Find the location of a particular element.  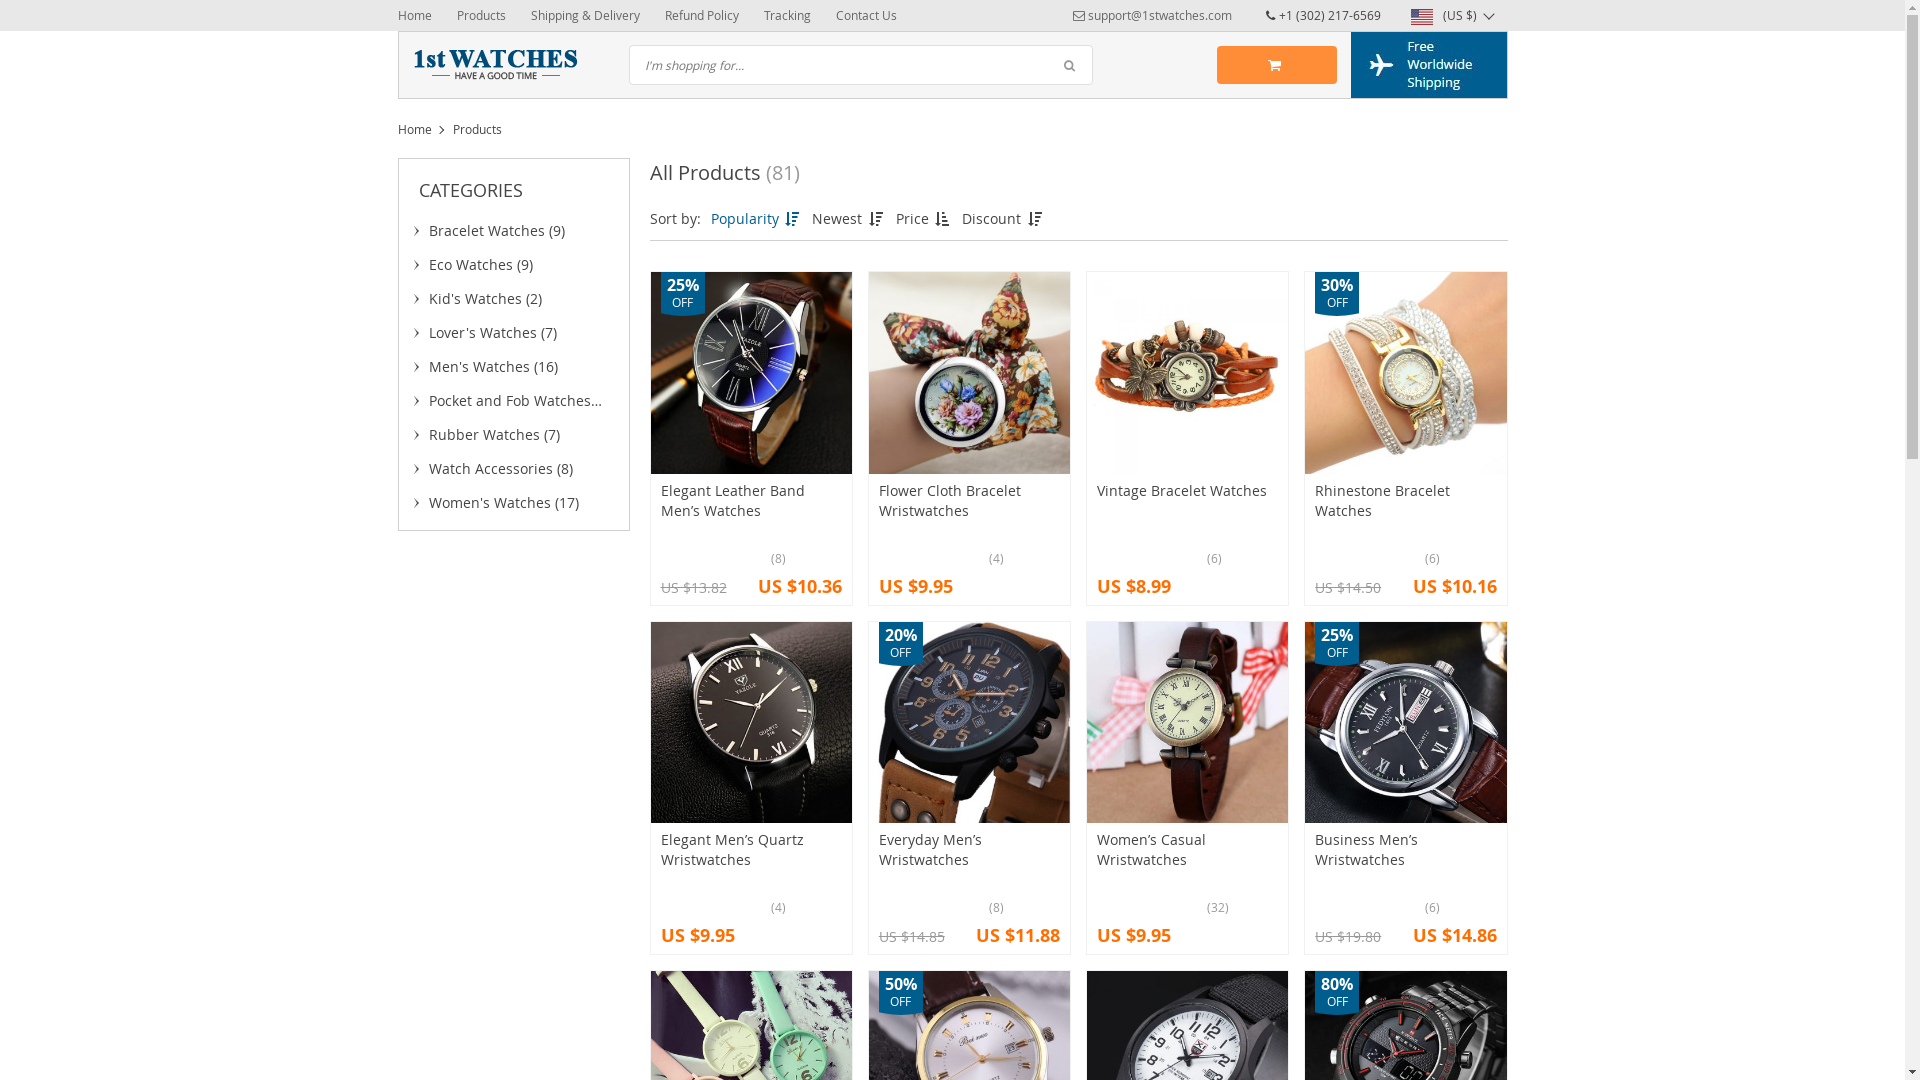

Newest is located at coordinates (849, 218).